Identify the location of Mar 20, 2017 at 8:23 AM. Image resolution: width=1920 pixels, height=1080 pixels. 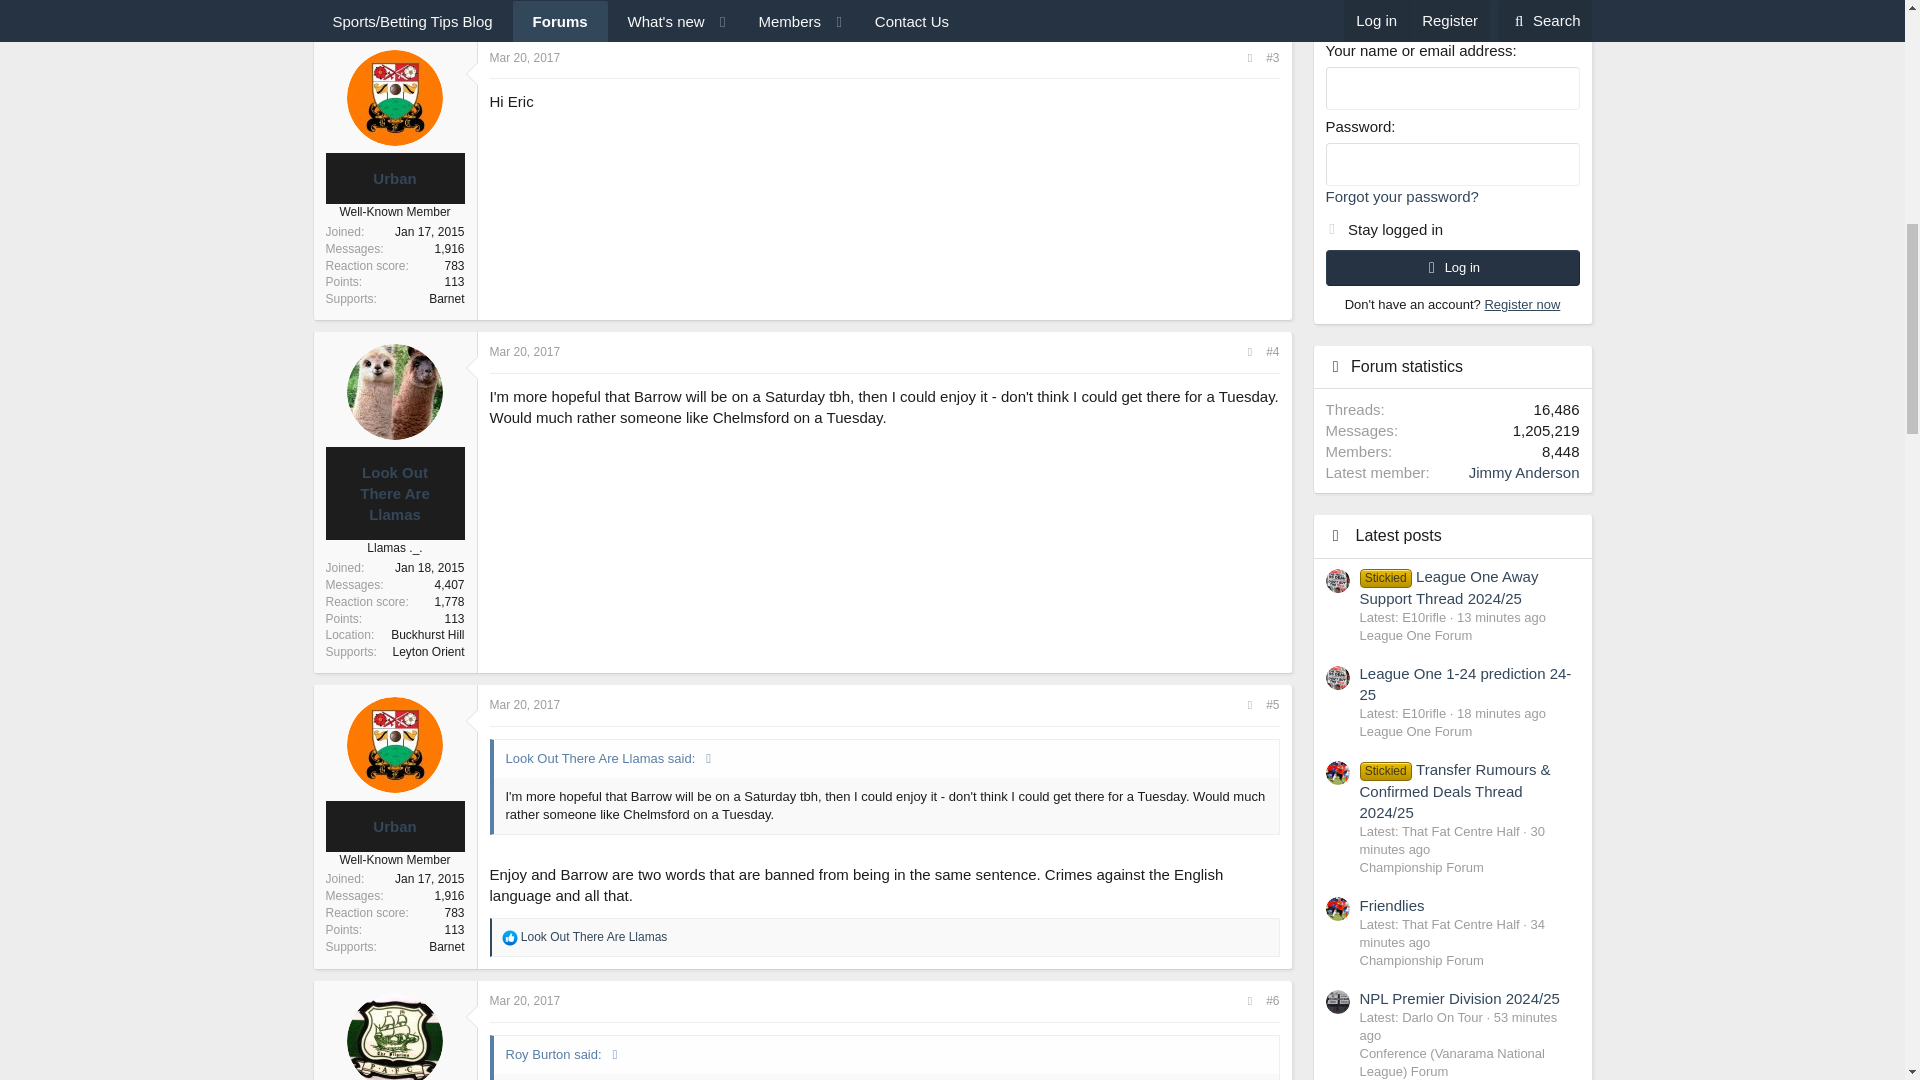
(524, 1000).